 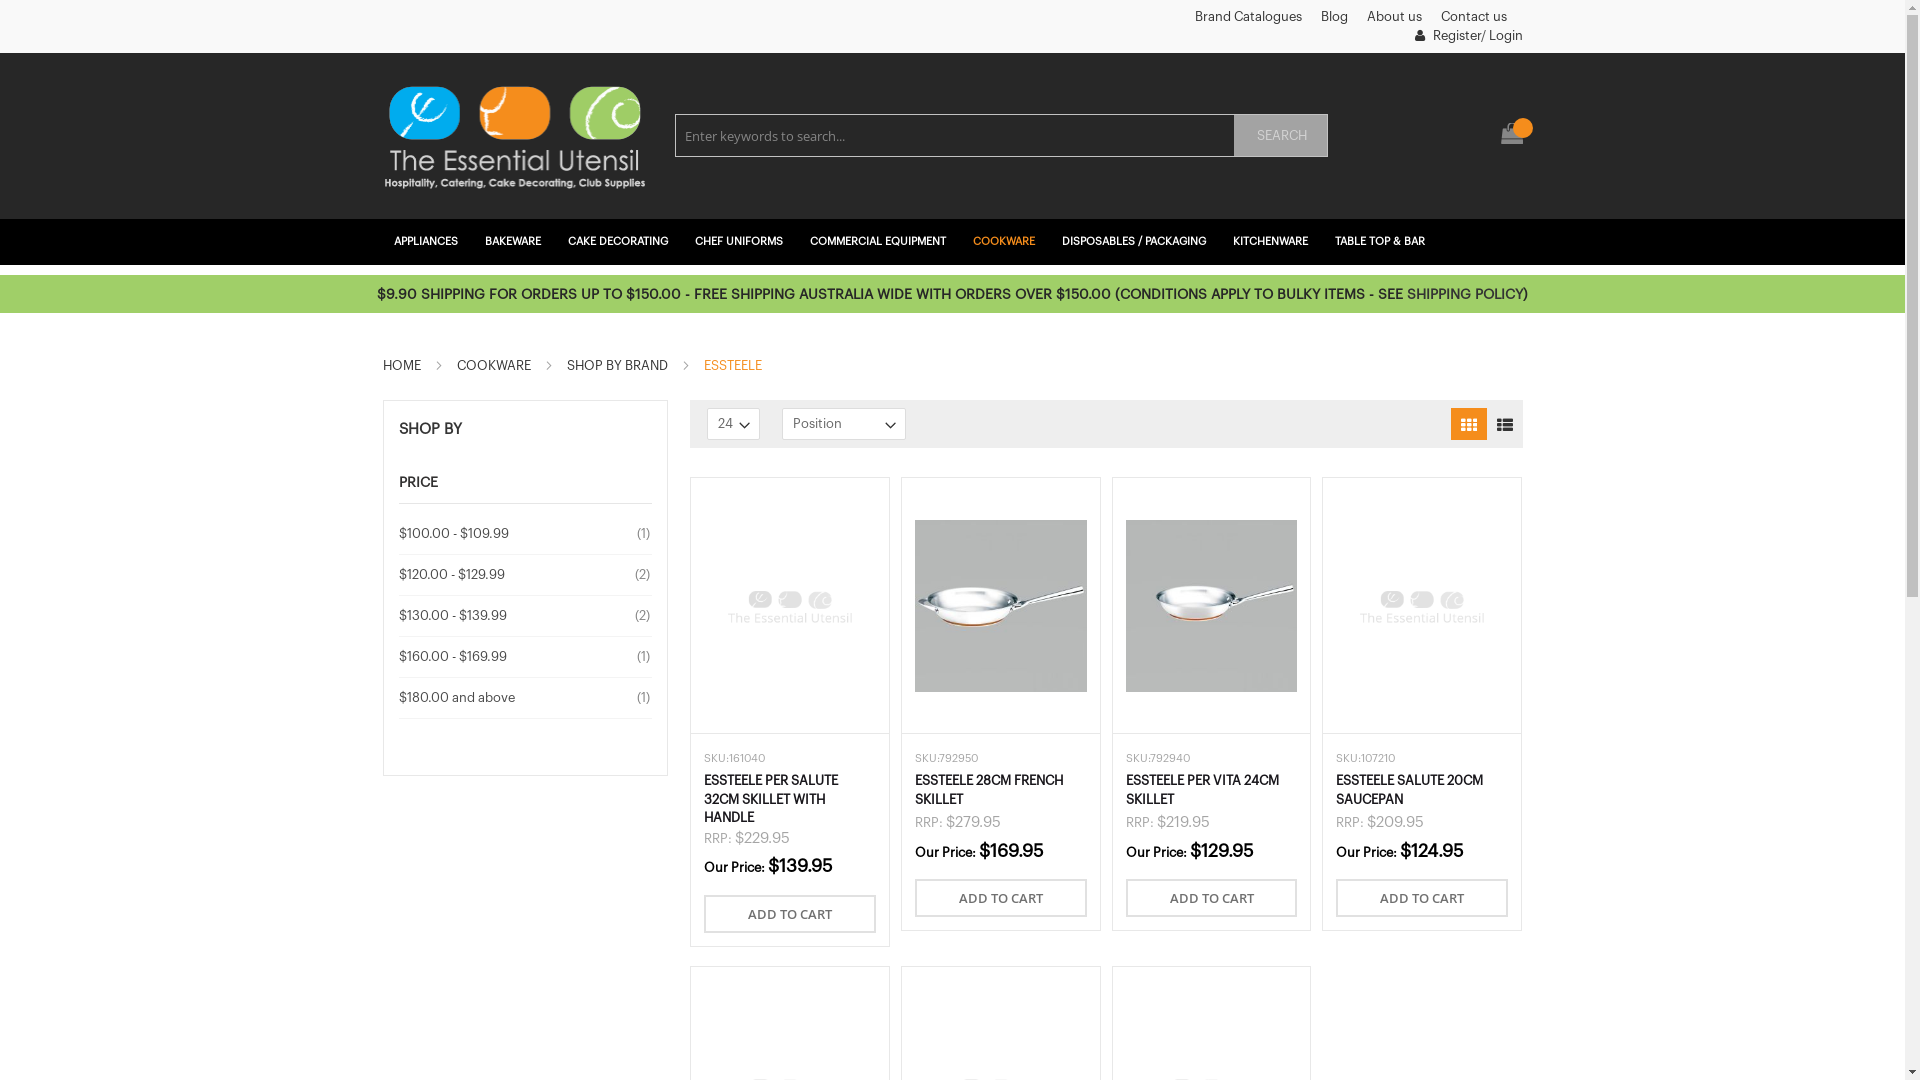 I want to click on DISPOSABLES / PACKAGING, so click(x=1136, y=242).